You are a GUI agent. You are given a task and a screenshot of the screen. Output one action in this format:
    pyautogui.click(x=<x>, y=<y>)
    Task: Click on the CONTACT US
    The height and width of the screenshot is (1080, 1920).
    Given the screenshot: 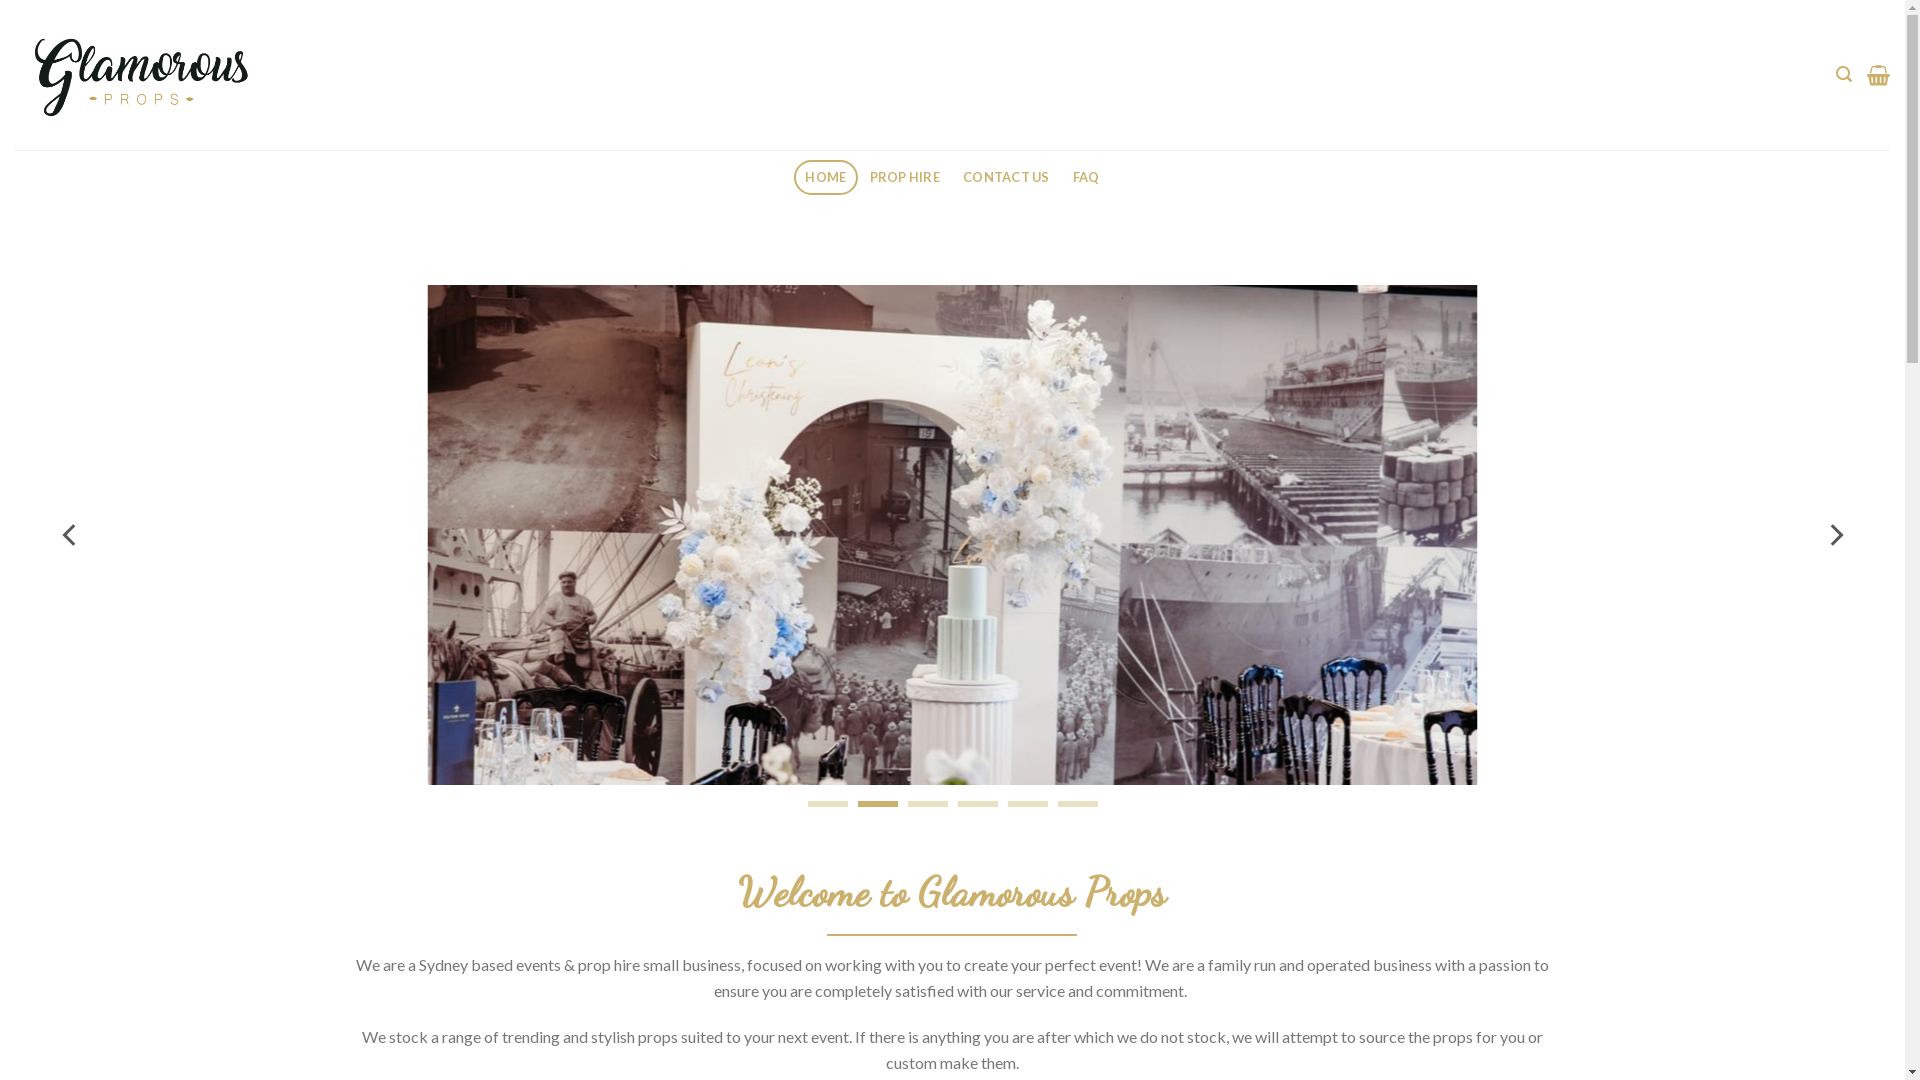 What is the action you would take?
    pyautogui.click(x=1007, y=178)
    